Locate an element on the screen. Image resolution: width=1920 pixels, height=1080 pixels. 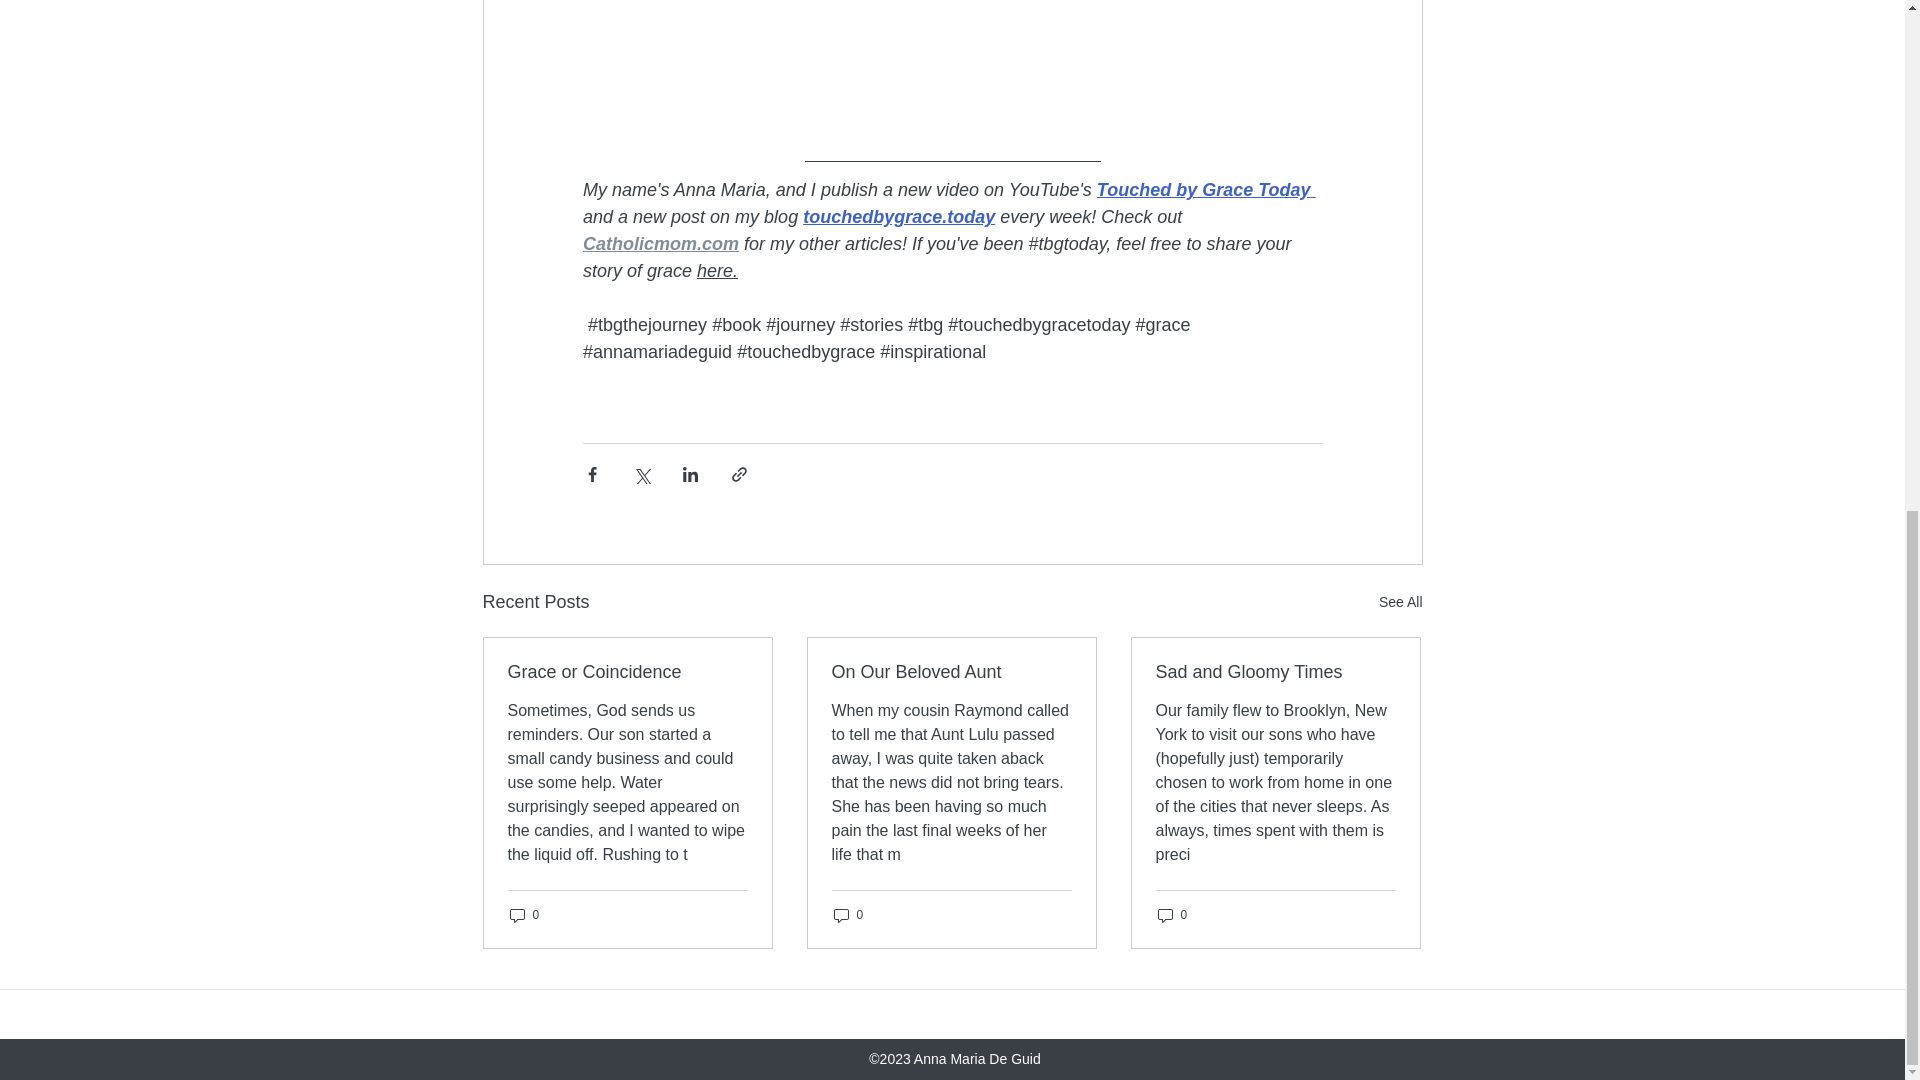
See All is located at coordinates (1400, 602).